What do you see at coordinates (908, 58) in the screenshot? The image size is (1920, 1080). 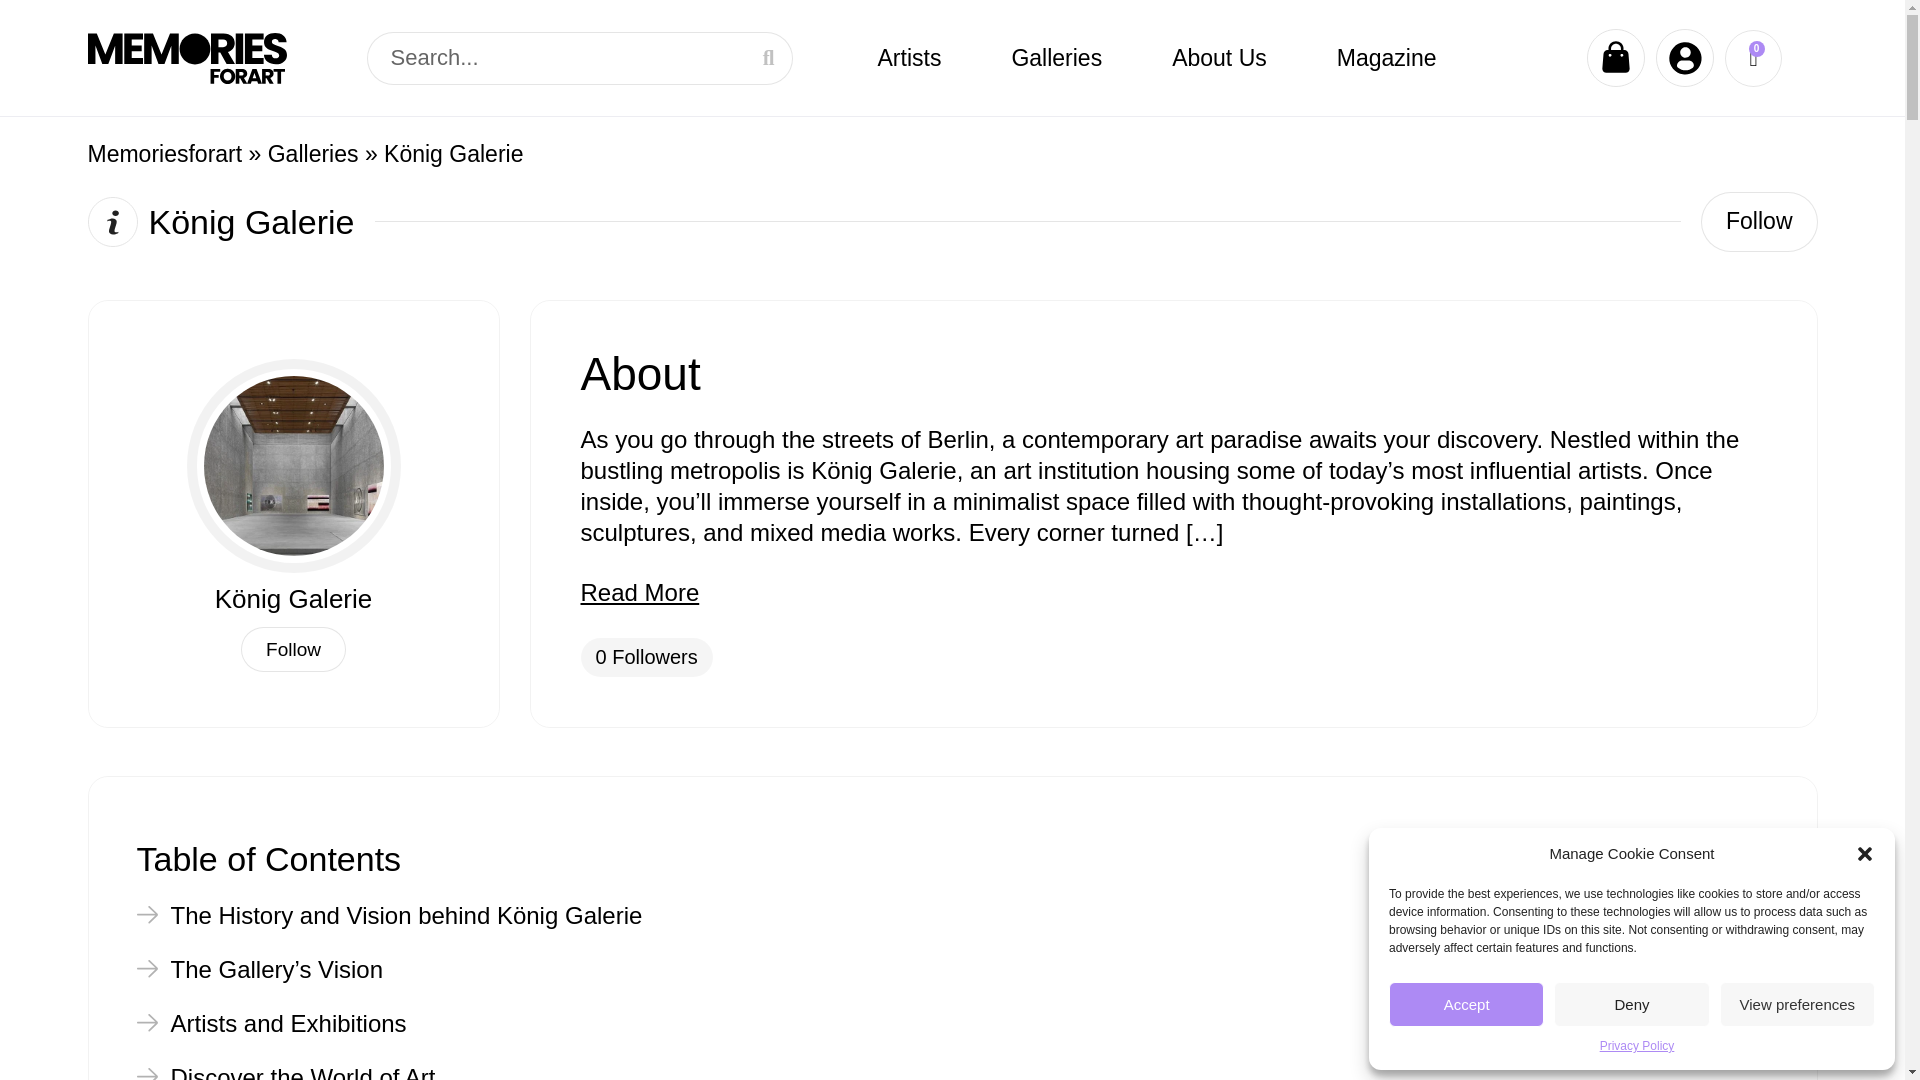 I see `Artists` at bounding box center [908, 58].